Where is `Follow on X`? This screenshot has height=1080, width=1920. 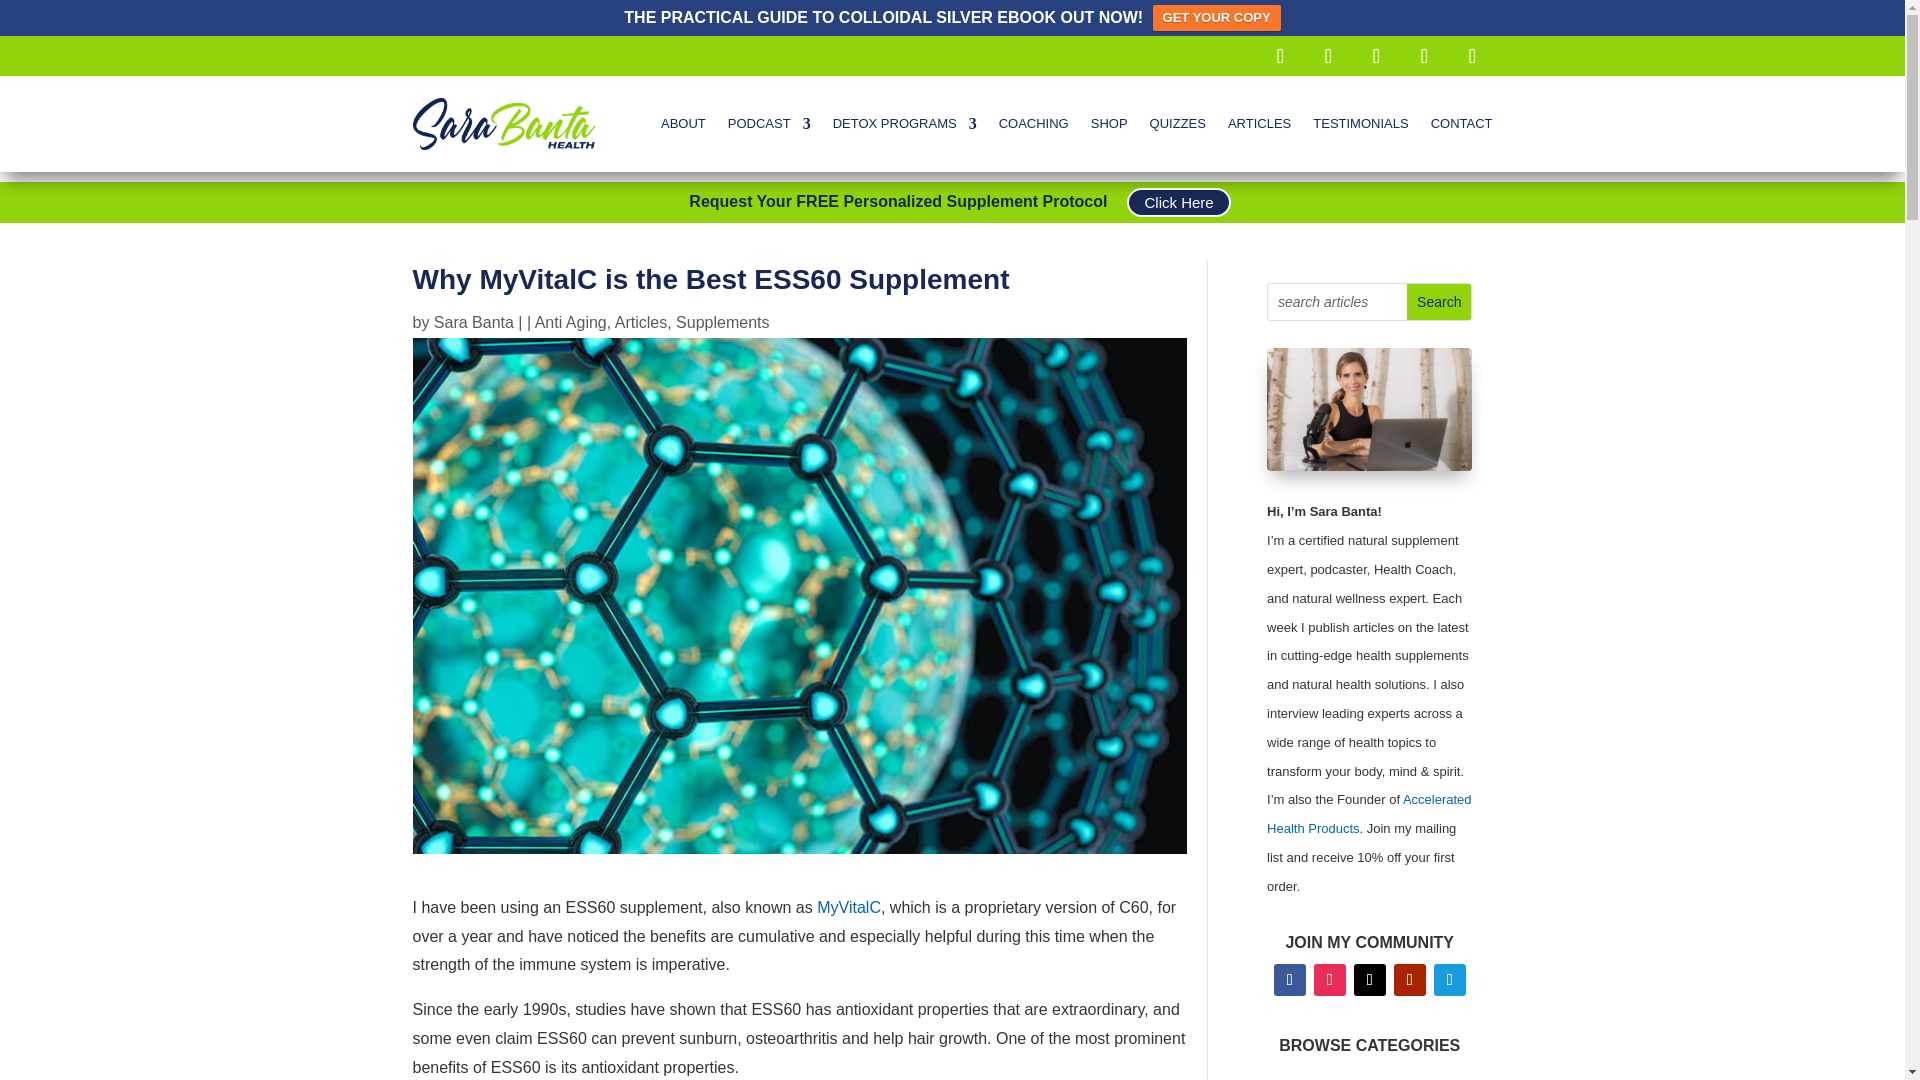 Follow on X is located at coordinates (1370, 980).